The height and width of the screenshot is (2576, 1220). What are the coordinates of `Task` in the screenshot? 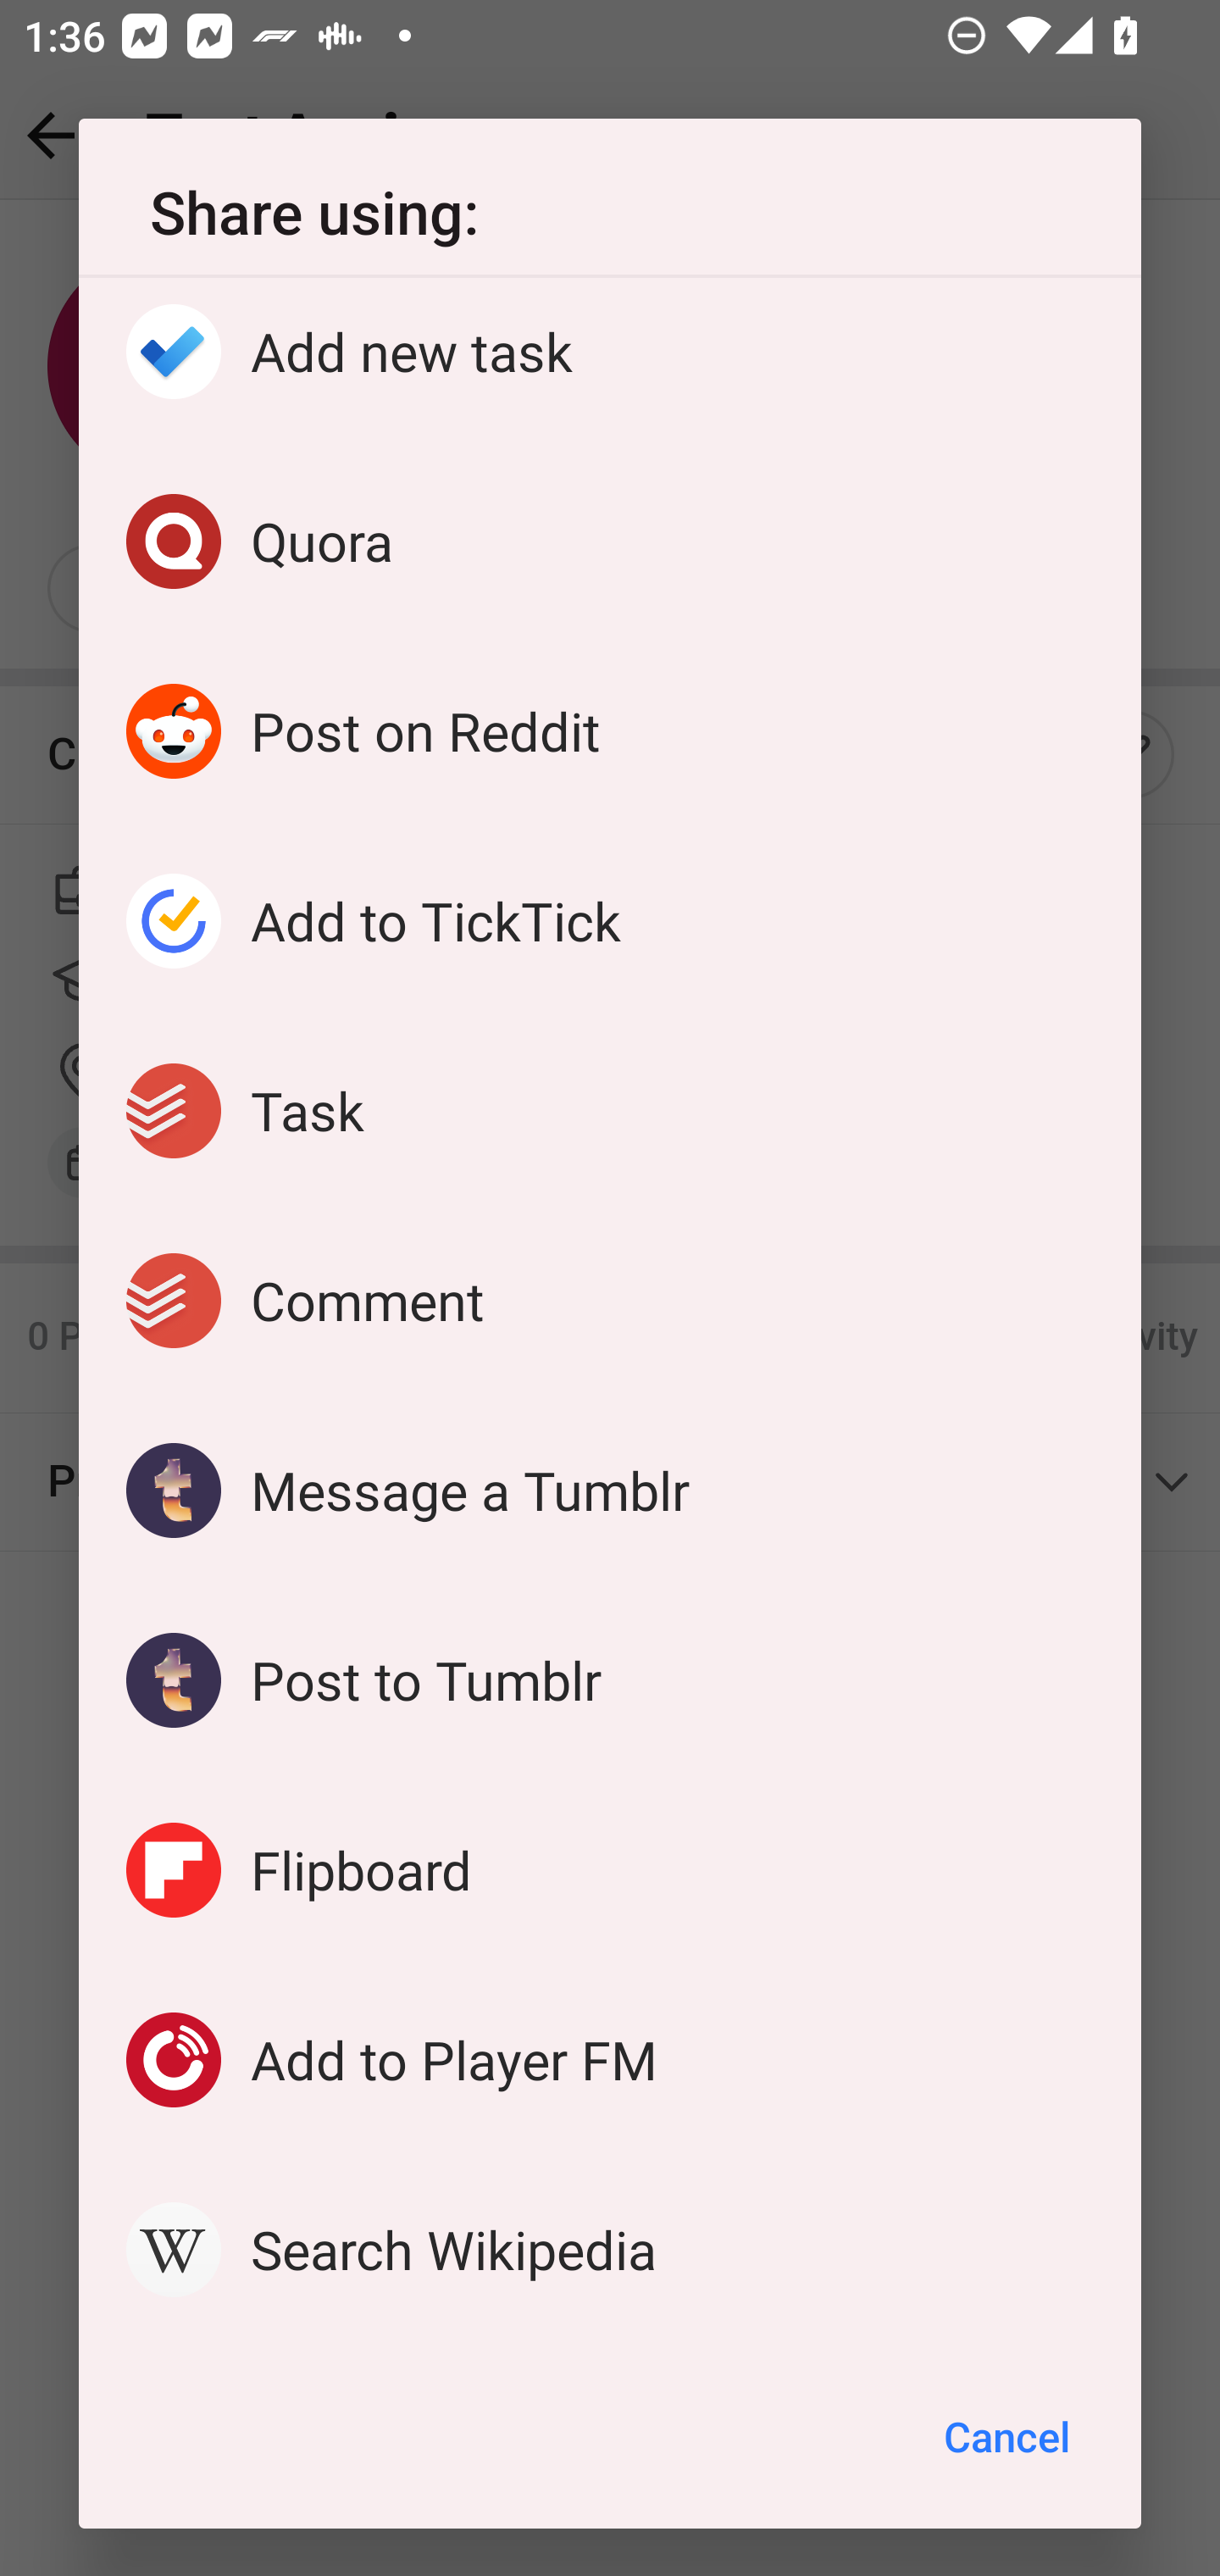 It's located at (610, 1110).